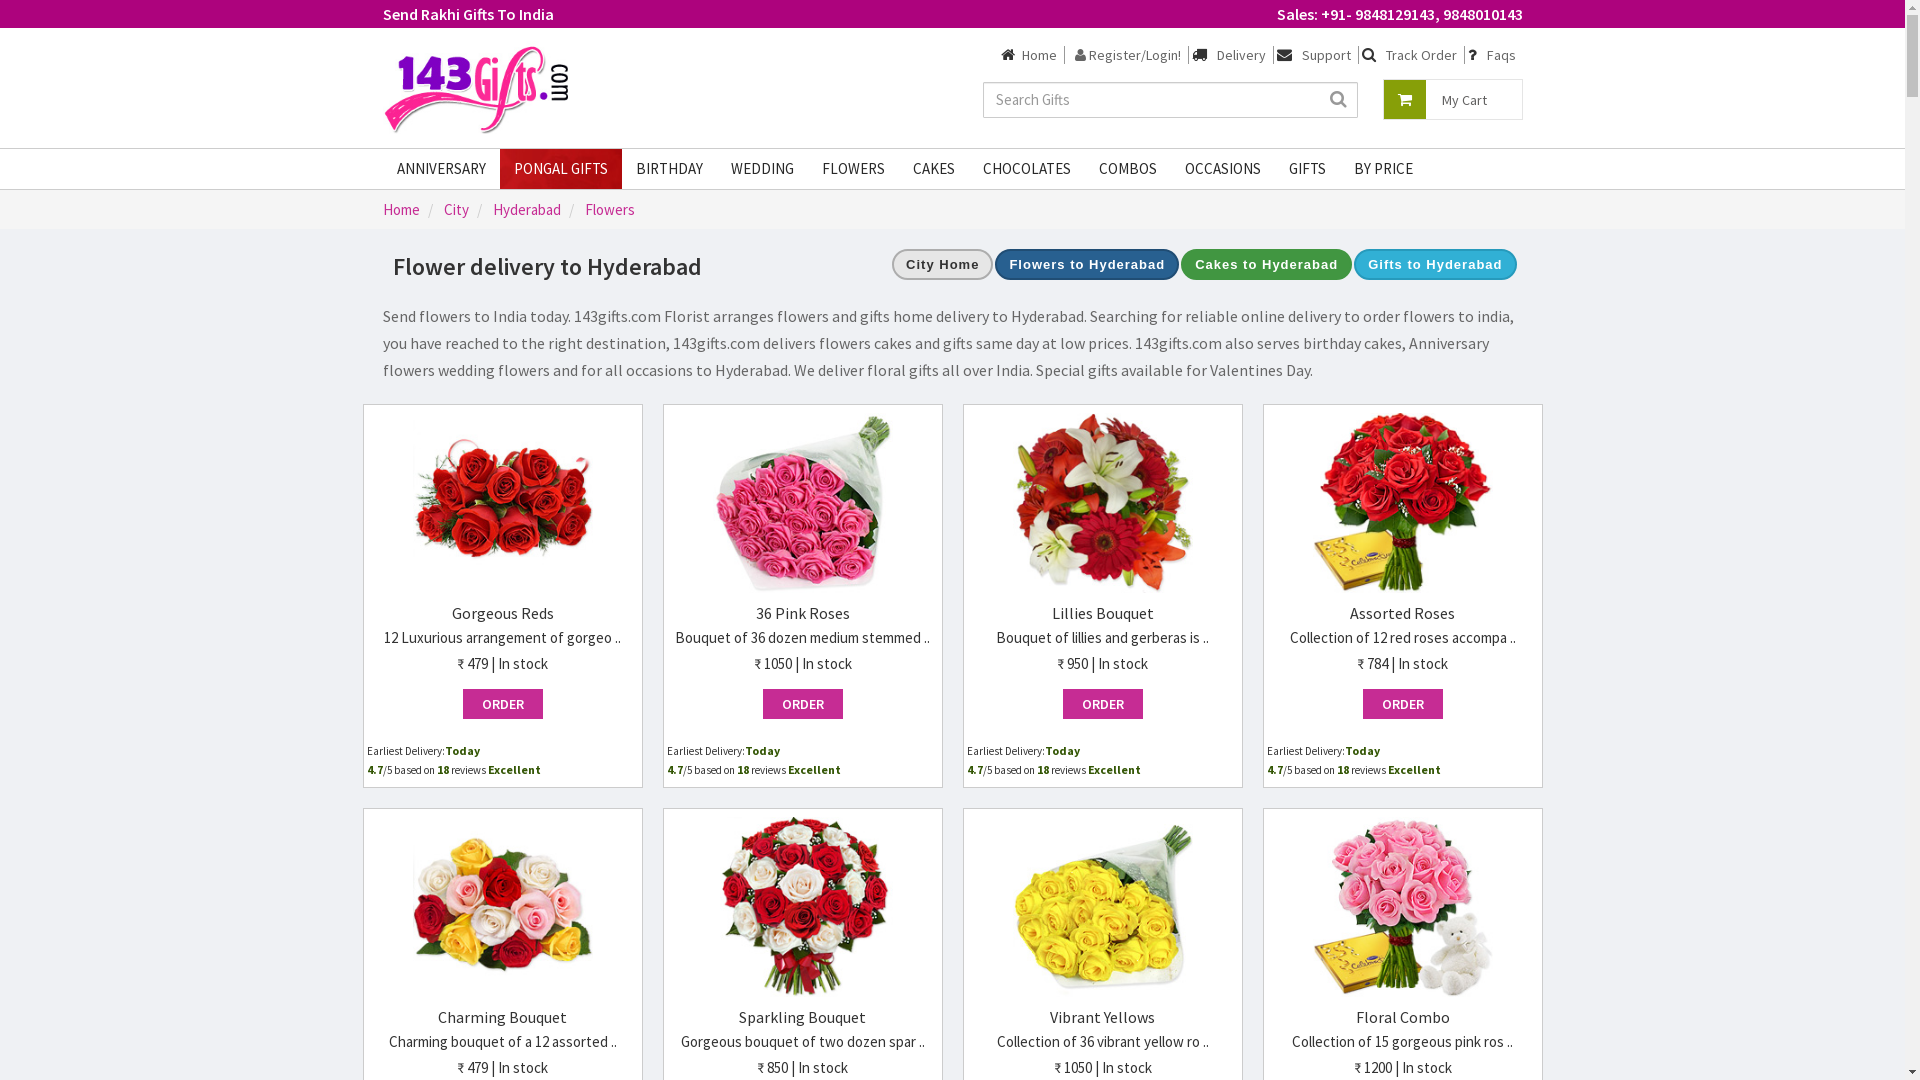  Describe the element at coordinates (1127, 168) in the screenshot. I see `COMBOS` at that location.